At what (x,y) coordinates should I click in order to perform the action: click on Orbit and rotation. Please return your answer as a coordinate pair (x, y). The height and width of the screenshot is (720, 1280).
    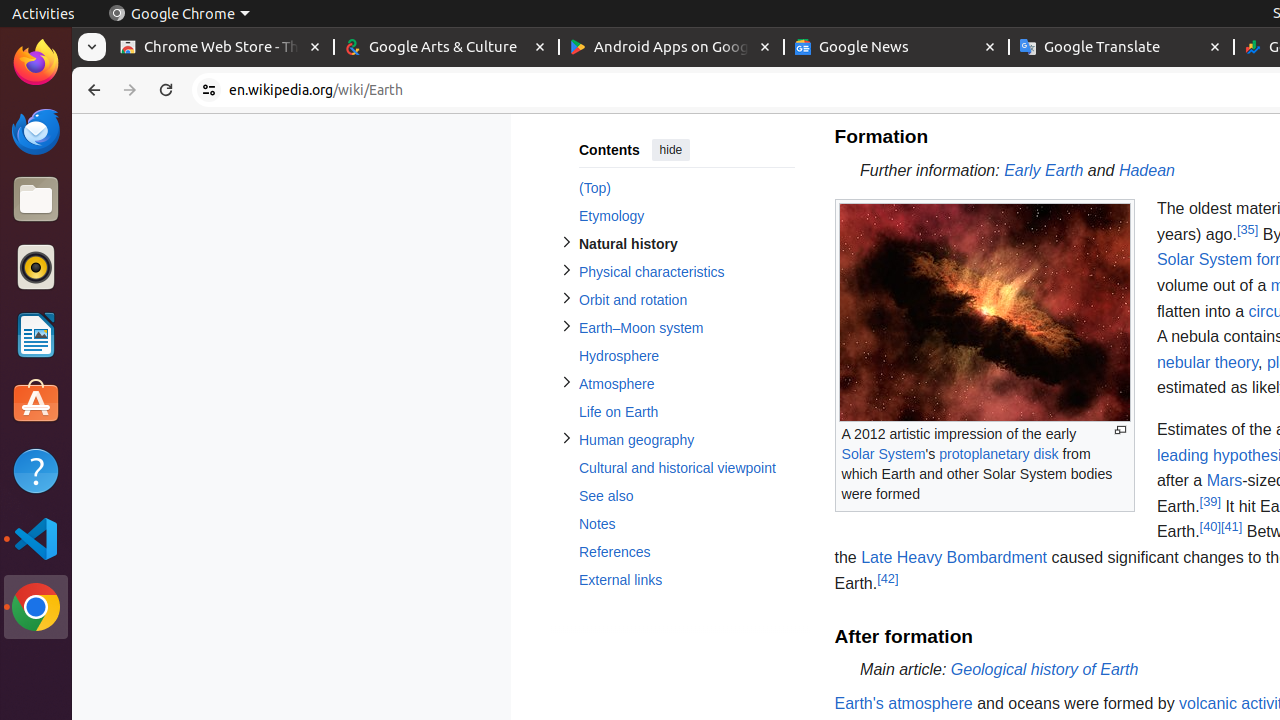
    Looking at the image, I should click on (686, 300).